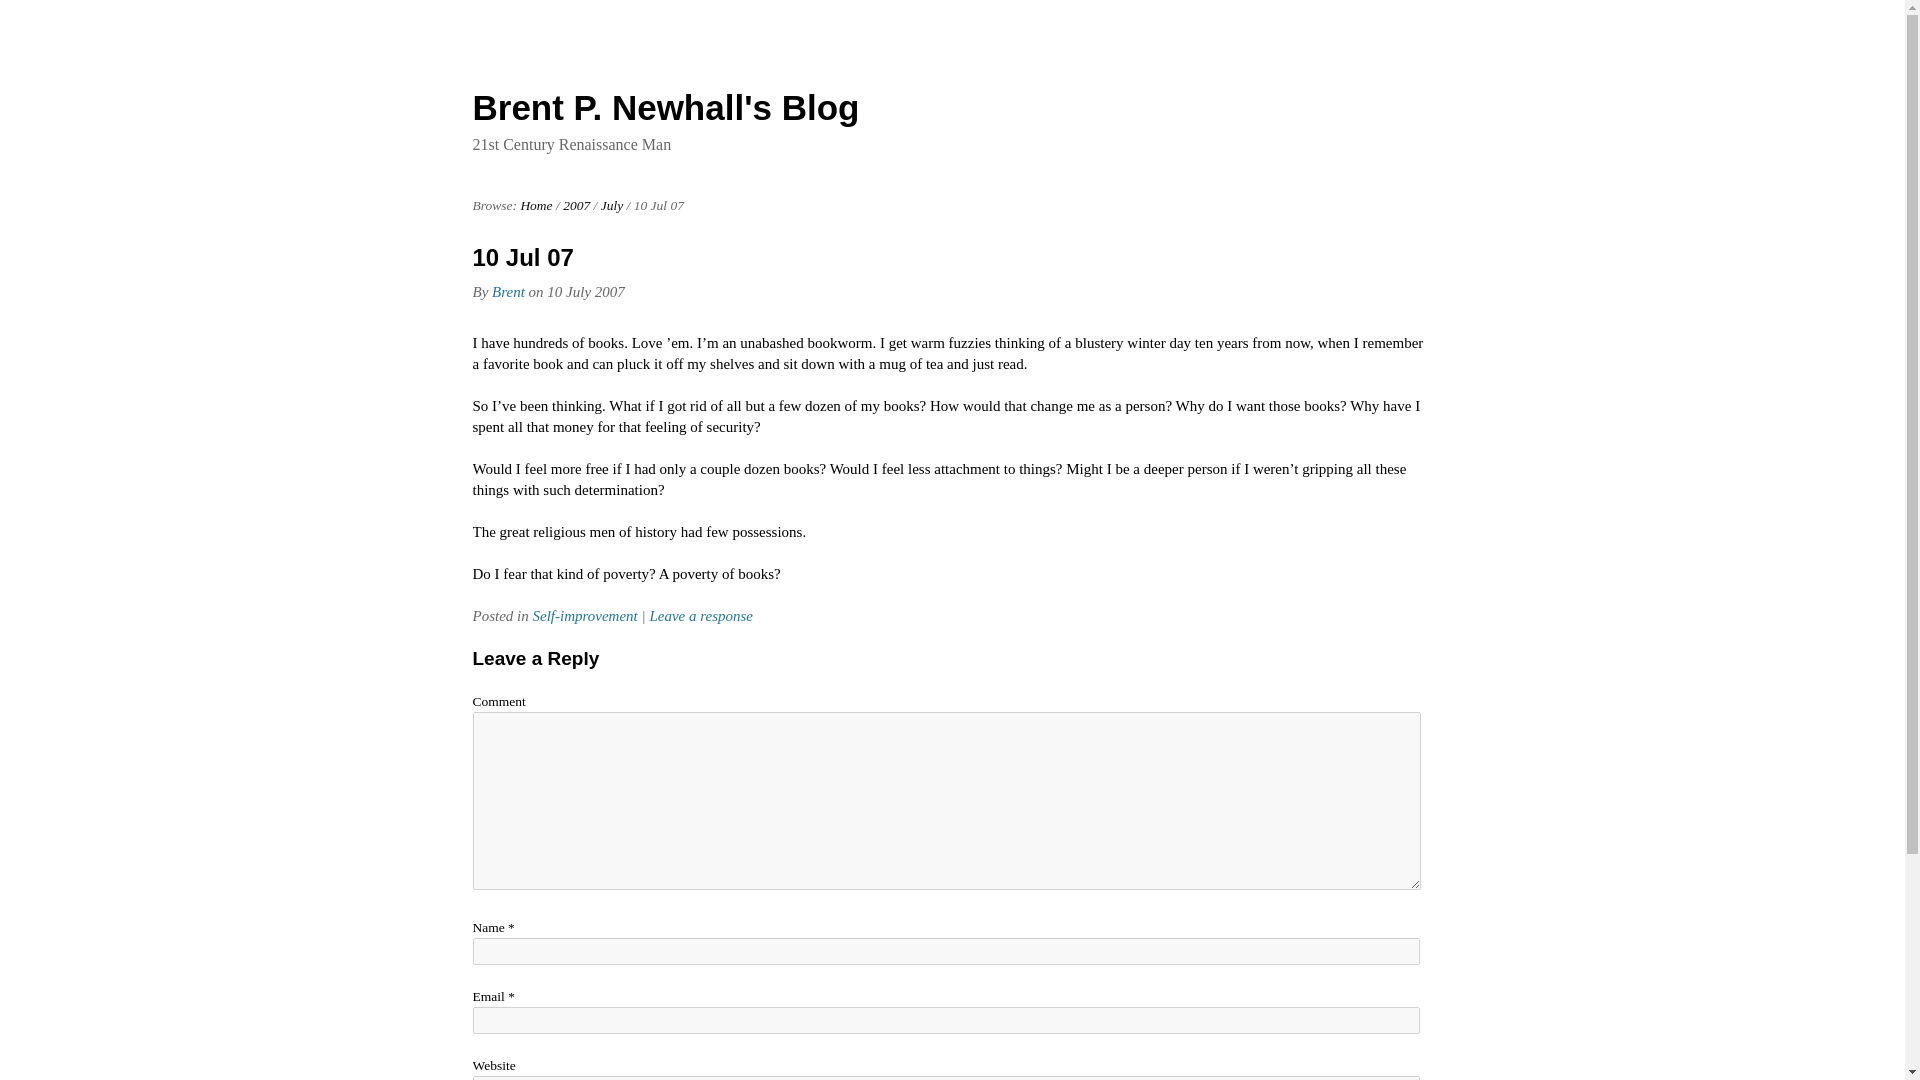 This screenshot has height=1080, width=1920. Describe the element at coordinates (576, 204) in the screenshot. I see `2007` at that location.